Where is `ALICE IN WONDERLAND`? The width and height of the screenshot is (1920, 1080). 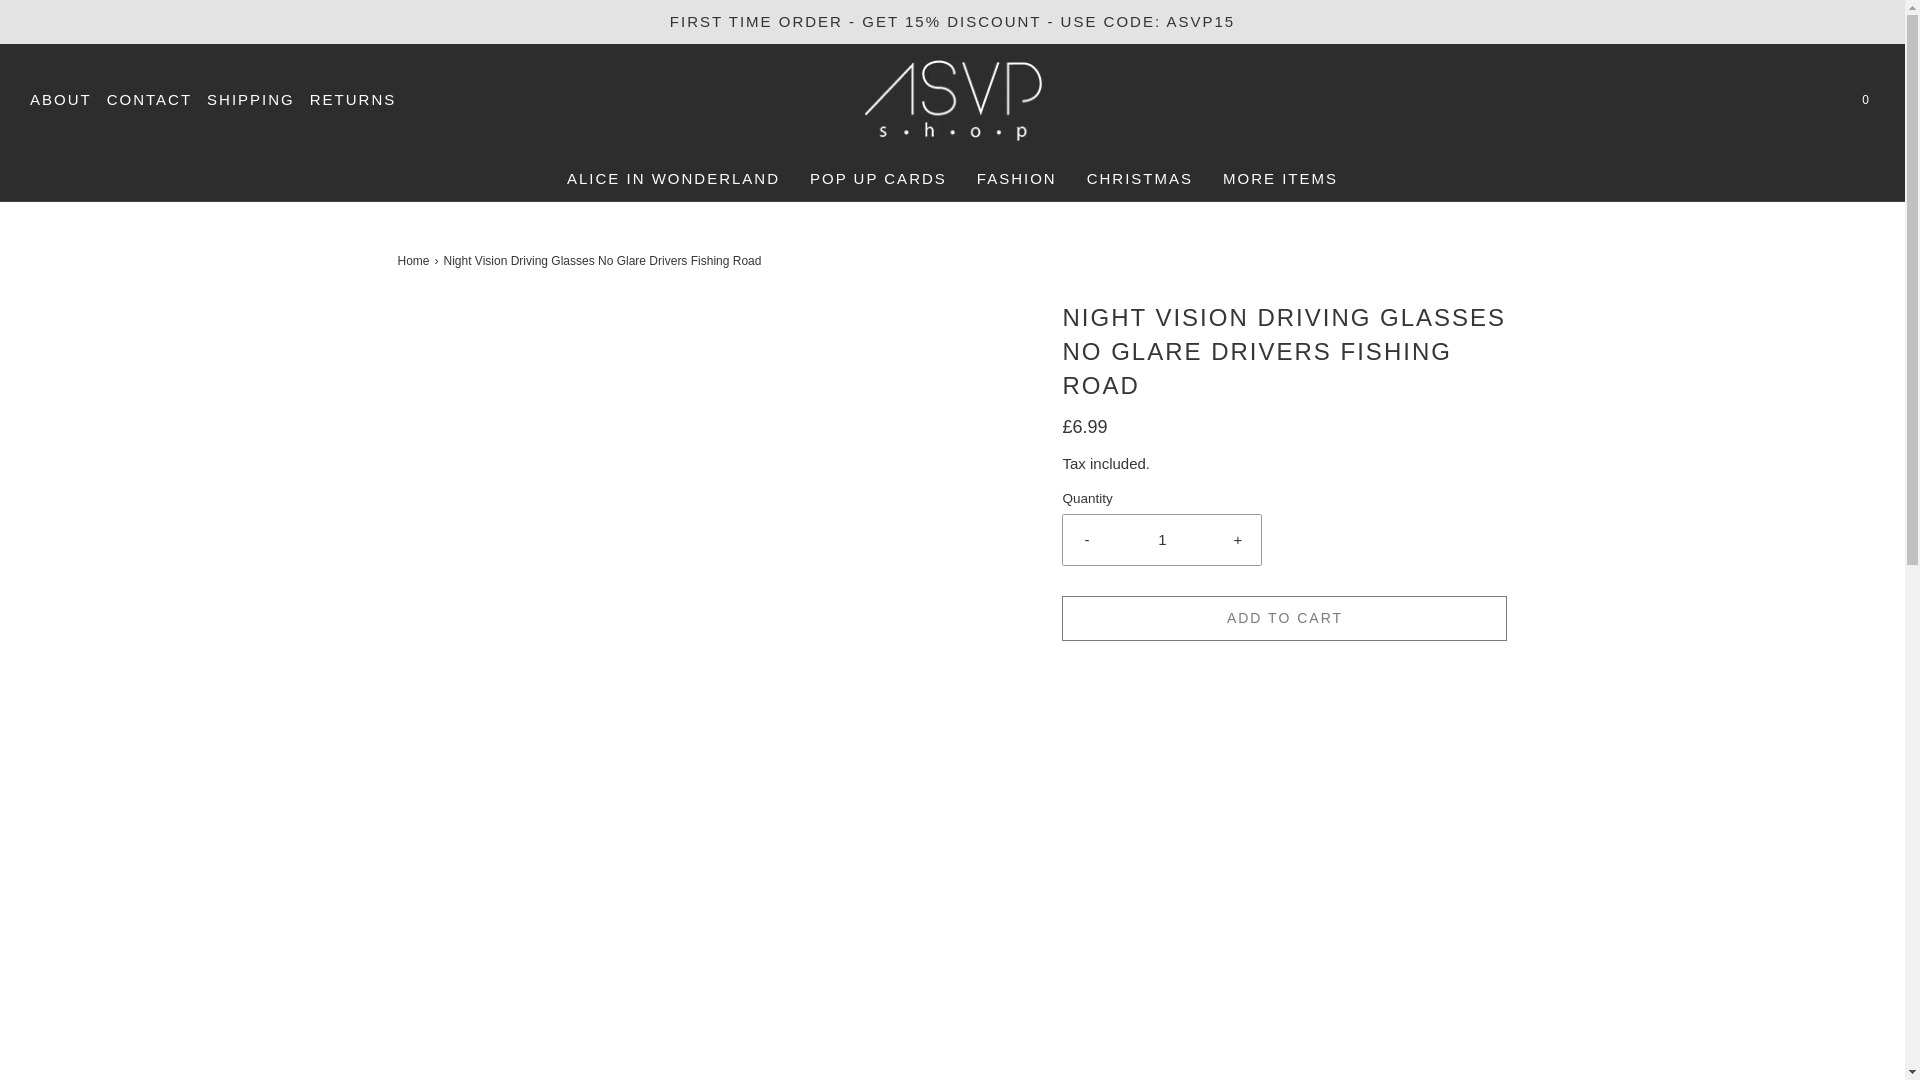 ALICE IN WONDERLAND is located at coordinates (672, 178).